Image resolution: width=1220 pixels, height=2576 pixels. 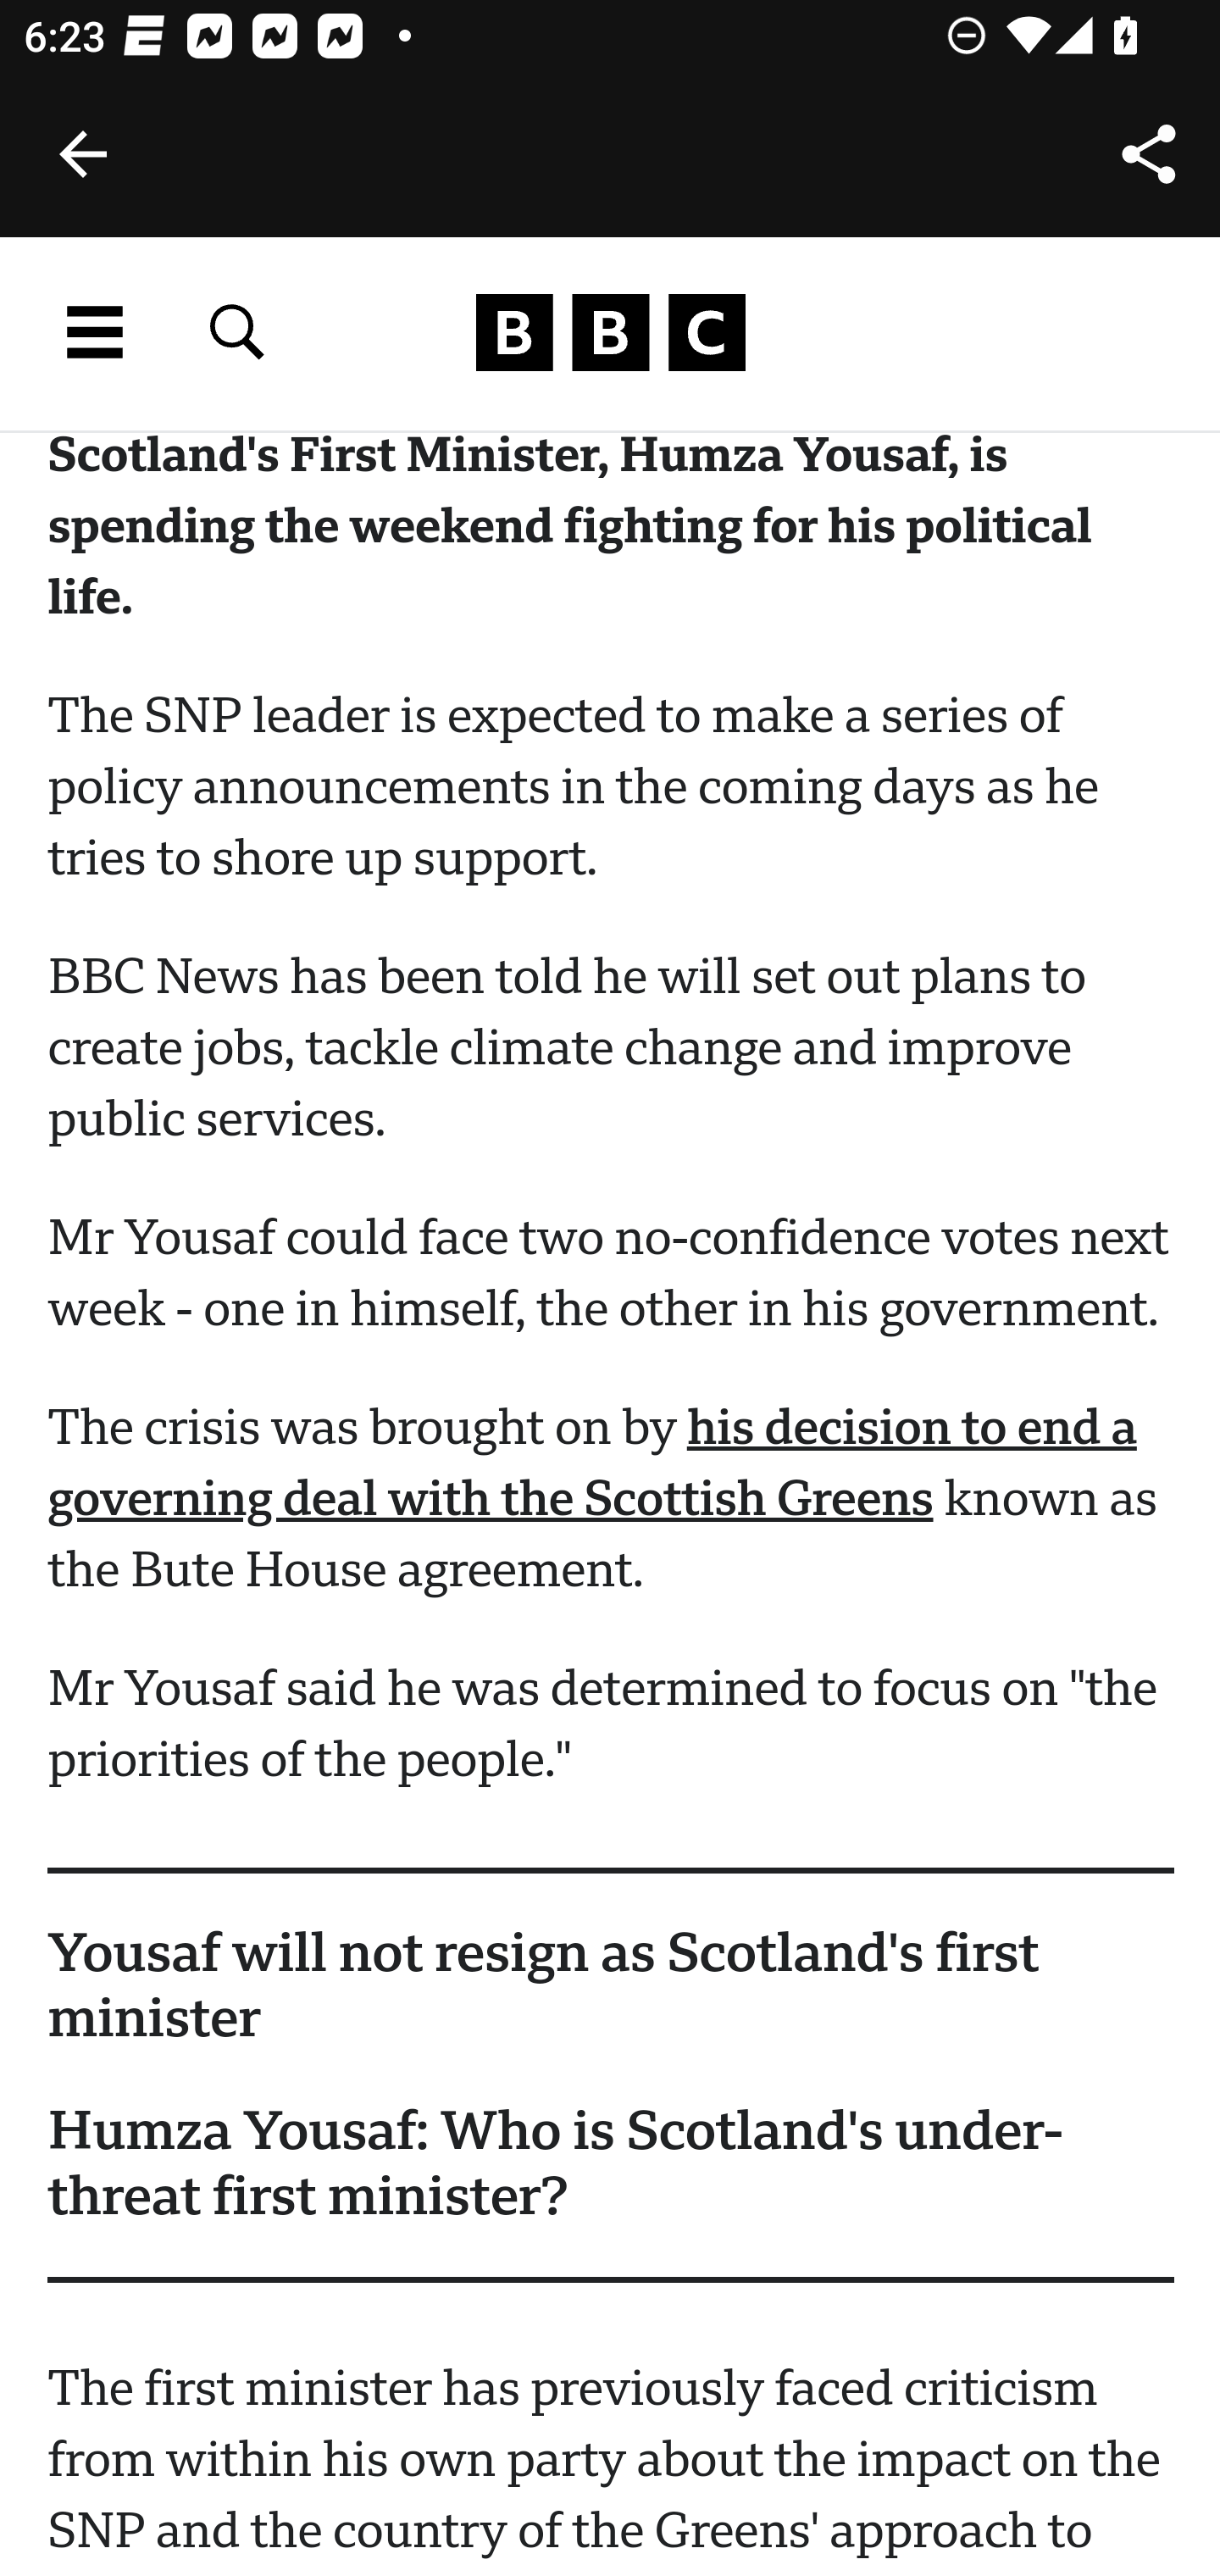 I want to click on Share, so click(x=1149, y=154).